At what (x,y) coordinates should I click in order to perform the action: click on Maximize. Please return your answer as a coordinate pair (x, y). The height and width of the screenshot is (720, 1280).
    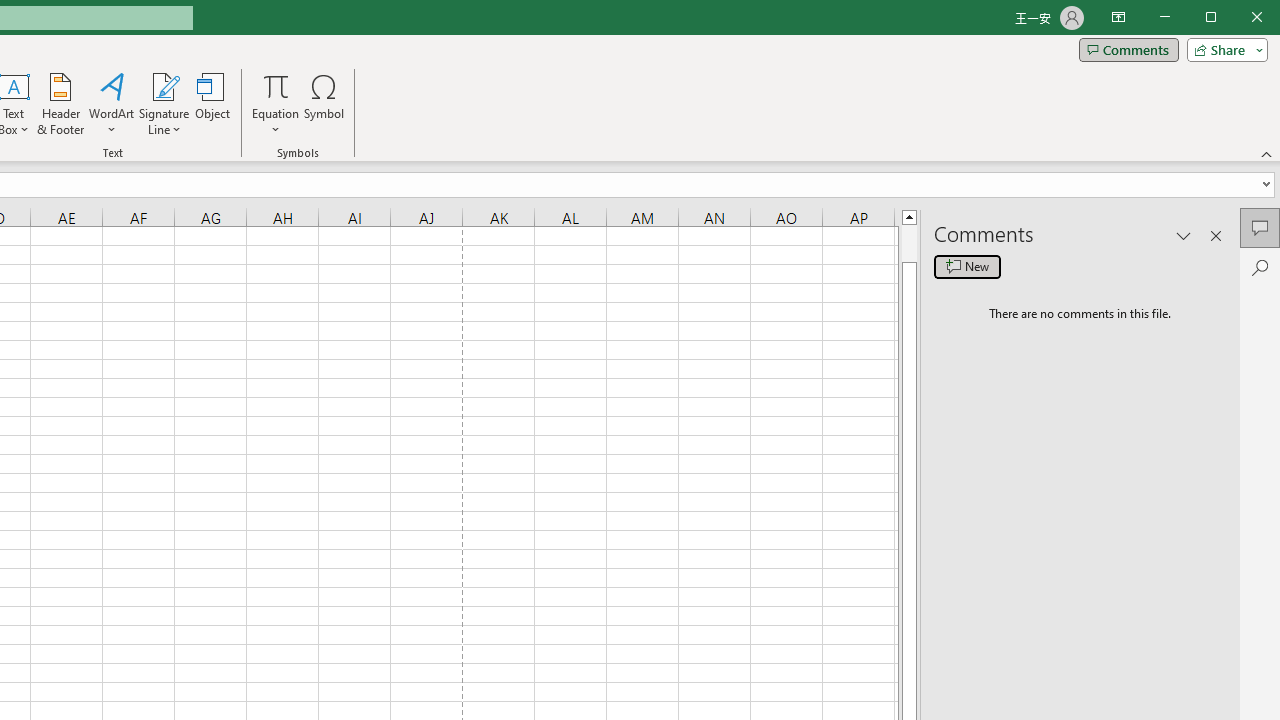
    Looking at the image, I should click on (1239, 18).